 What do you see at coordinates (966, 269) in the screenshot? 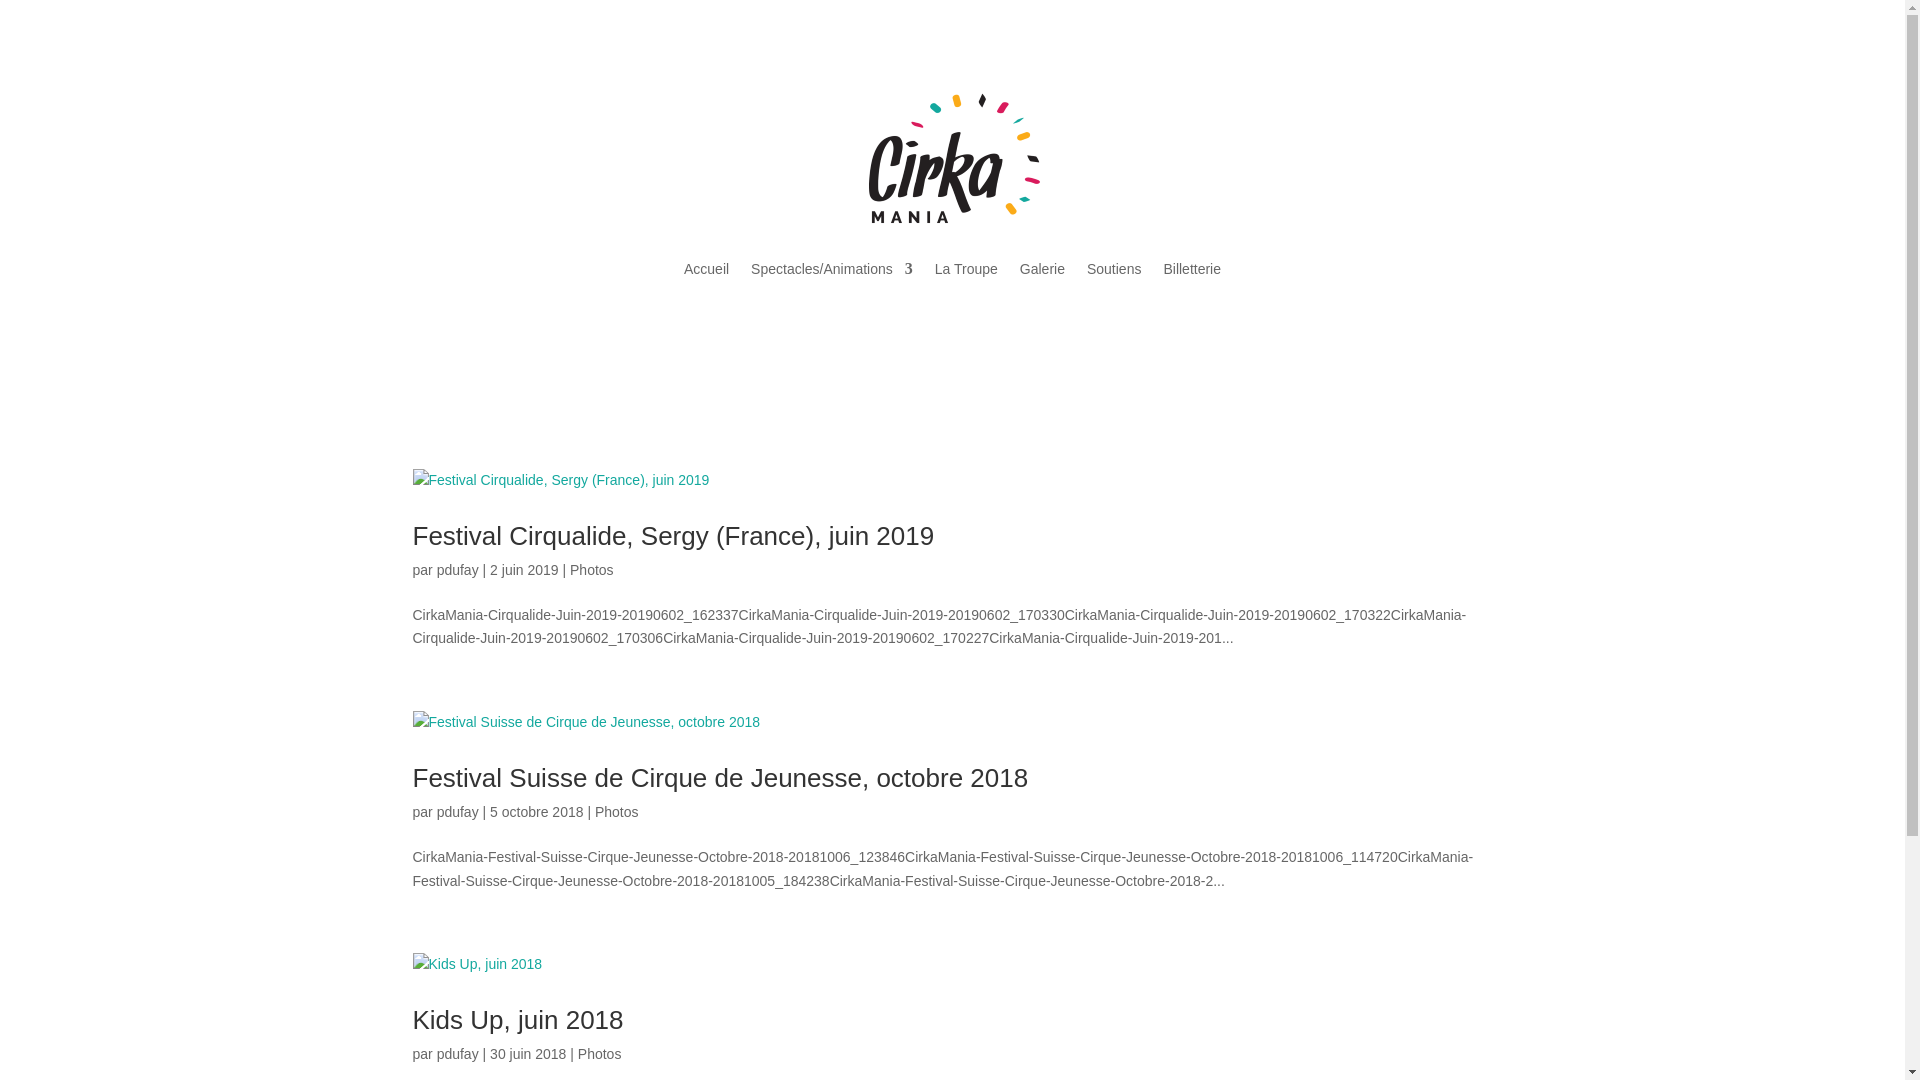
I see `La Troupe` at bounding box center [966, 269].